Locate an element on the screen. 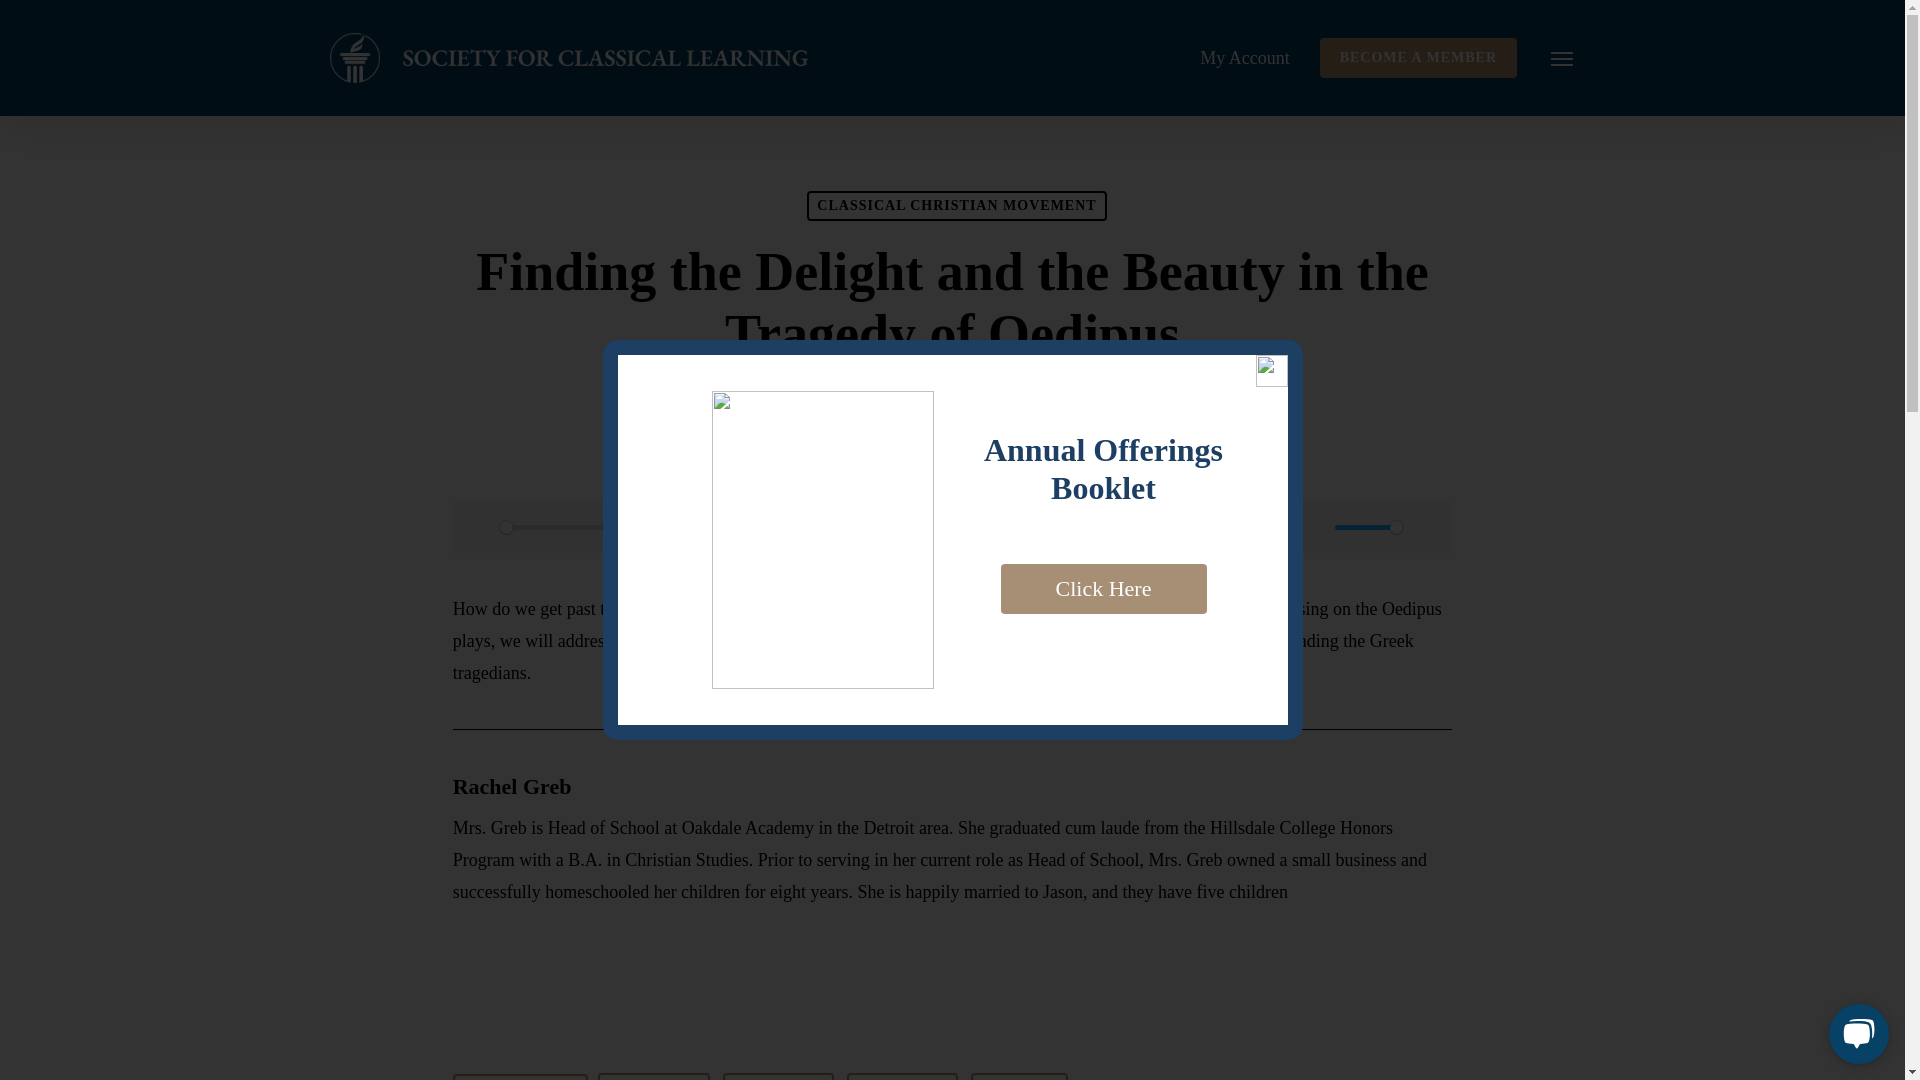 The image size is (1920, 1080). Menu is located at coordinates (1562, 58).